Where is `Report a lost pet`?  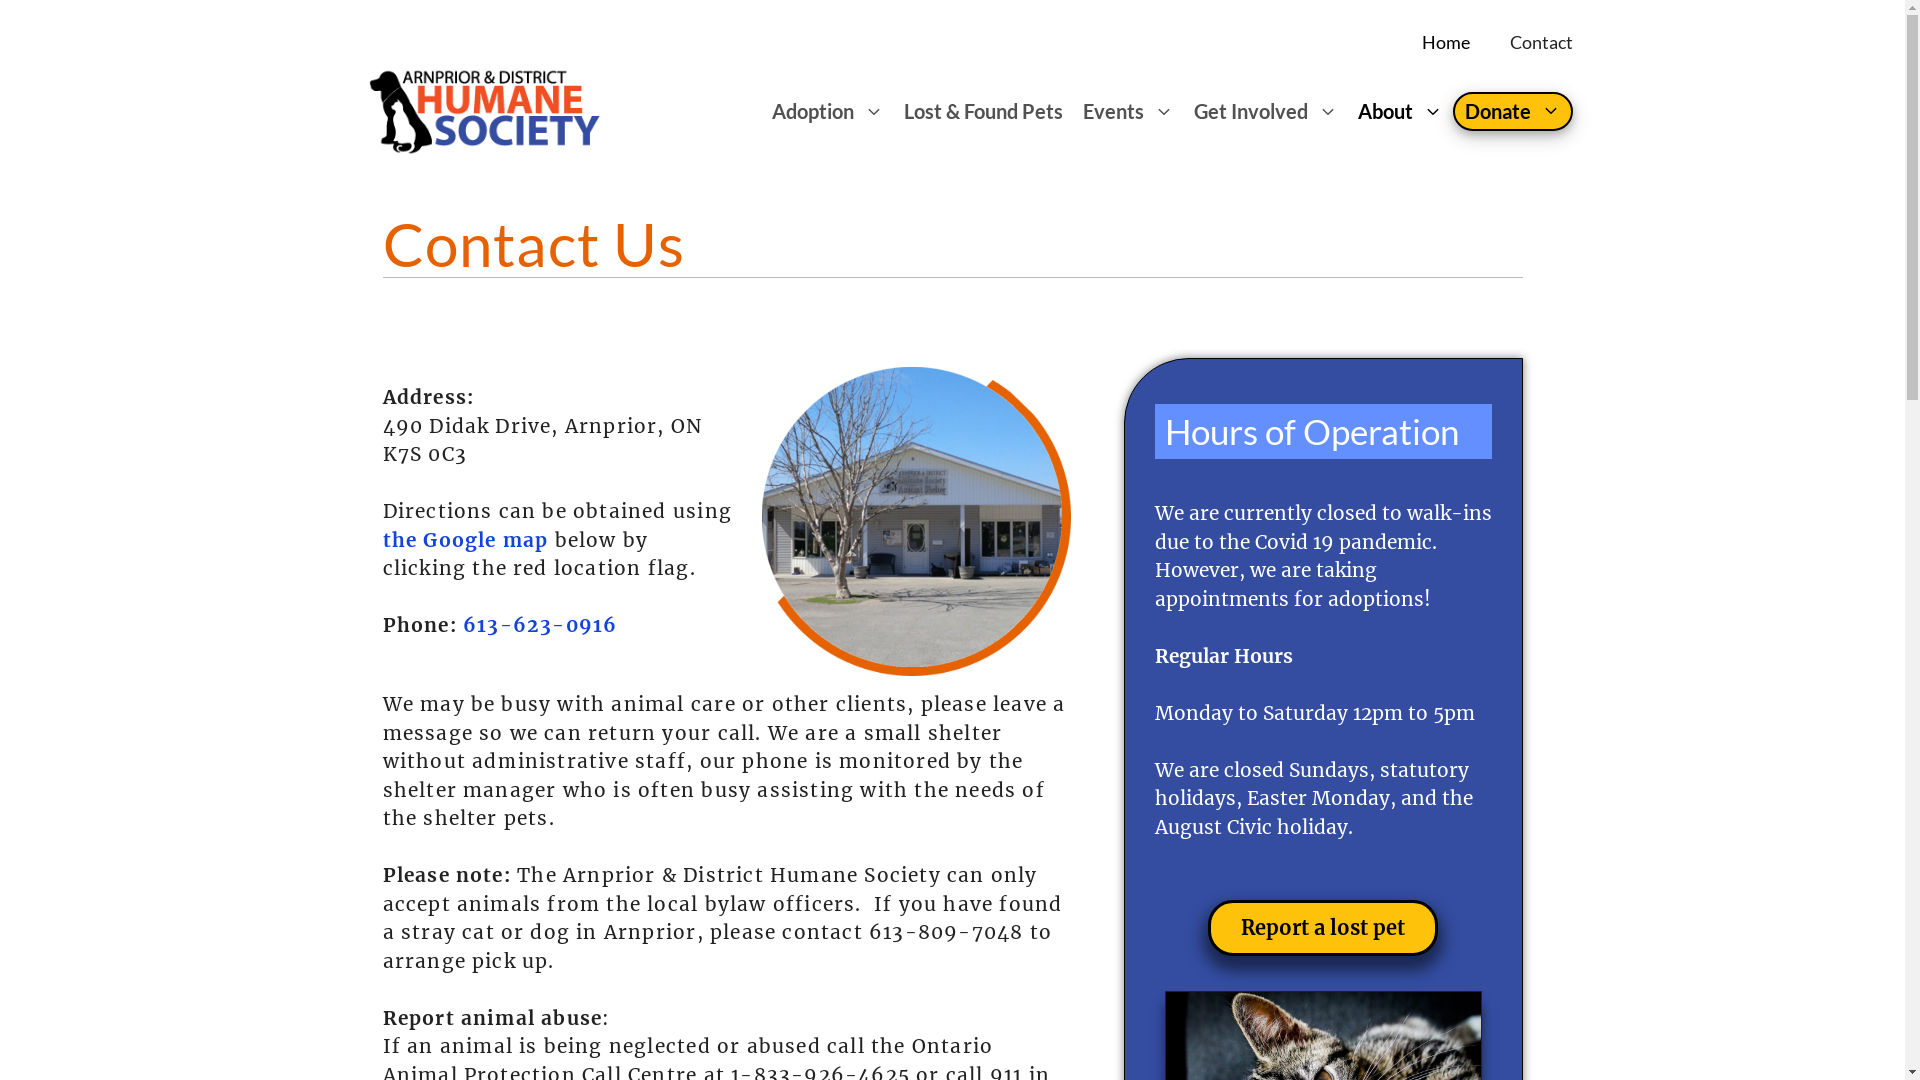 Report a lost pet is located at coordinates (1323, 928).